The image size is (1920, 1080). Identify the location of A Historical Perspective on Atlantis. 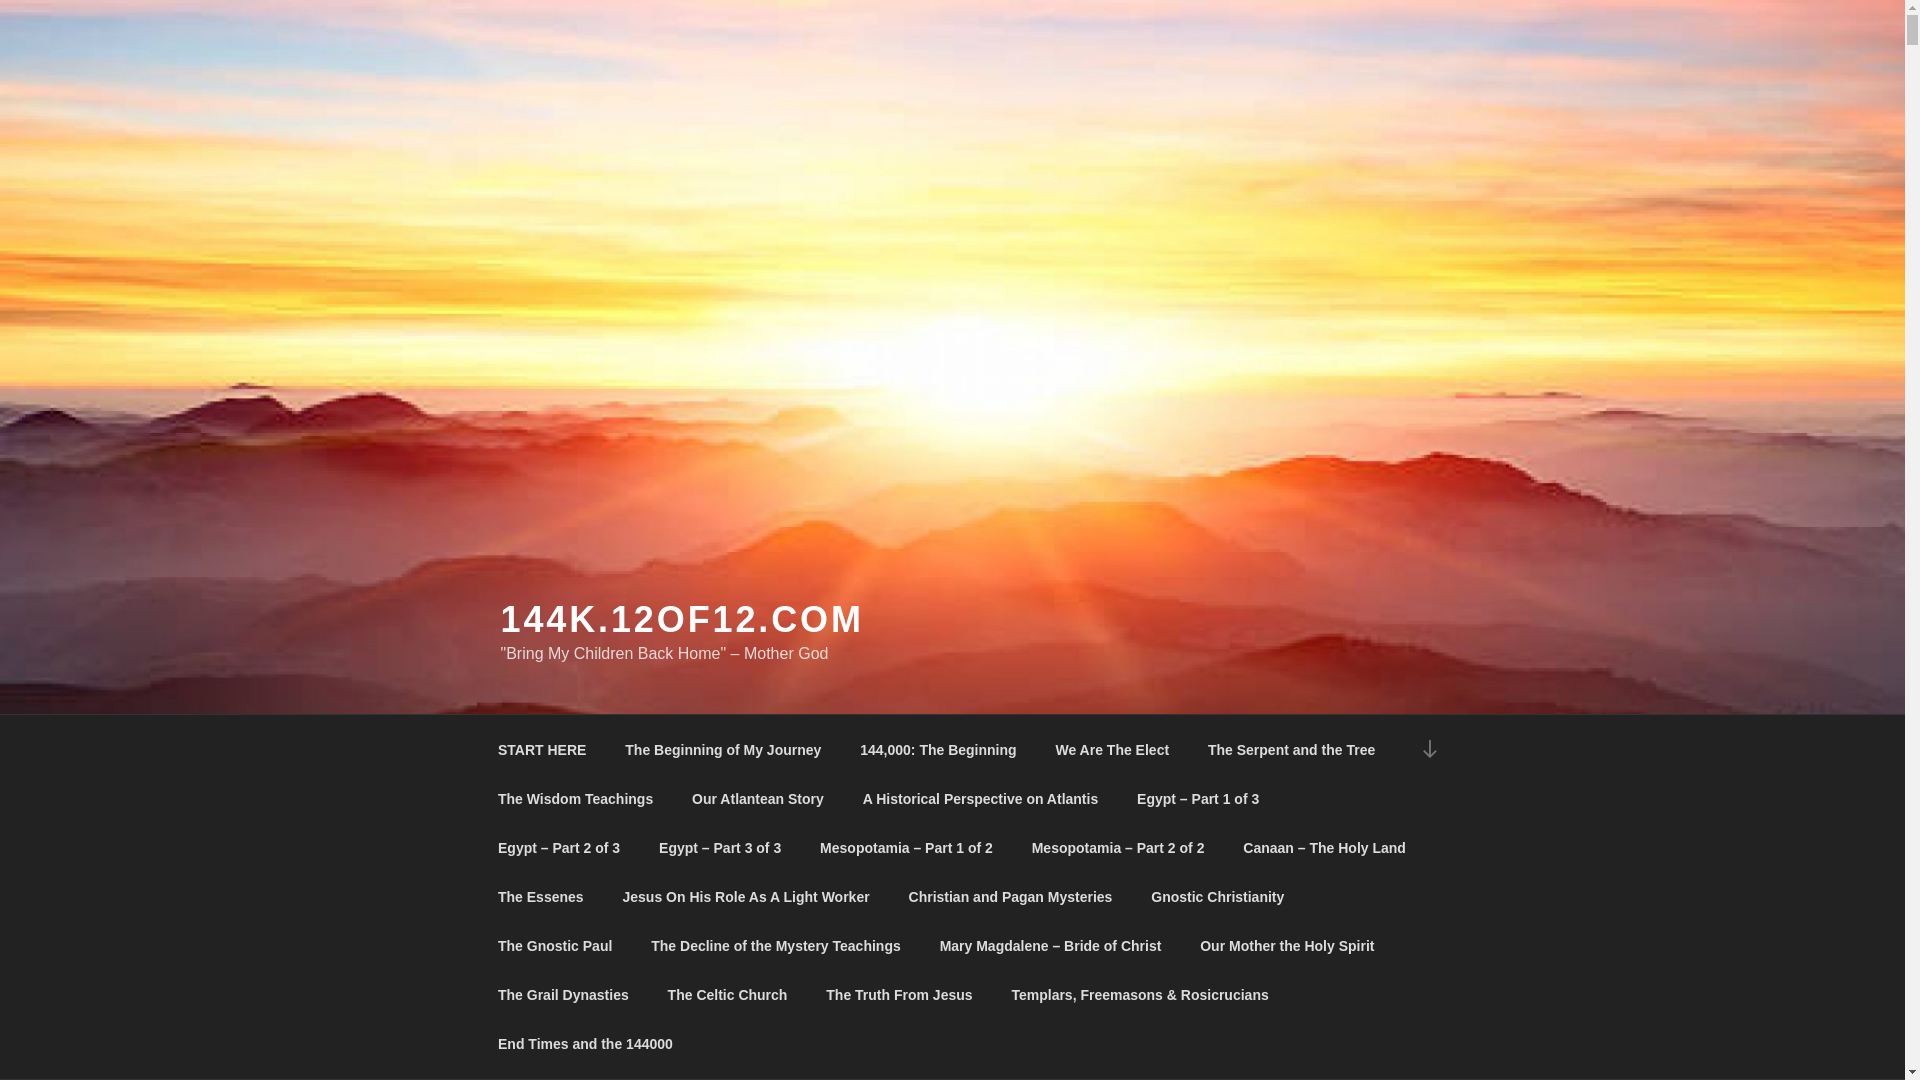
(980, 798).